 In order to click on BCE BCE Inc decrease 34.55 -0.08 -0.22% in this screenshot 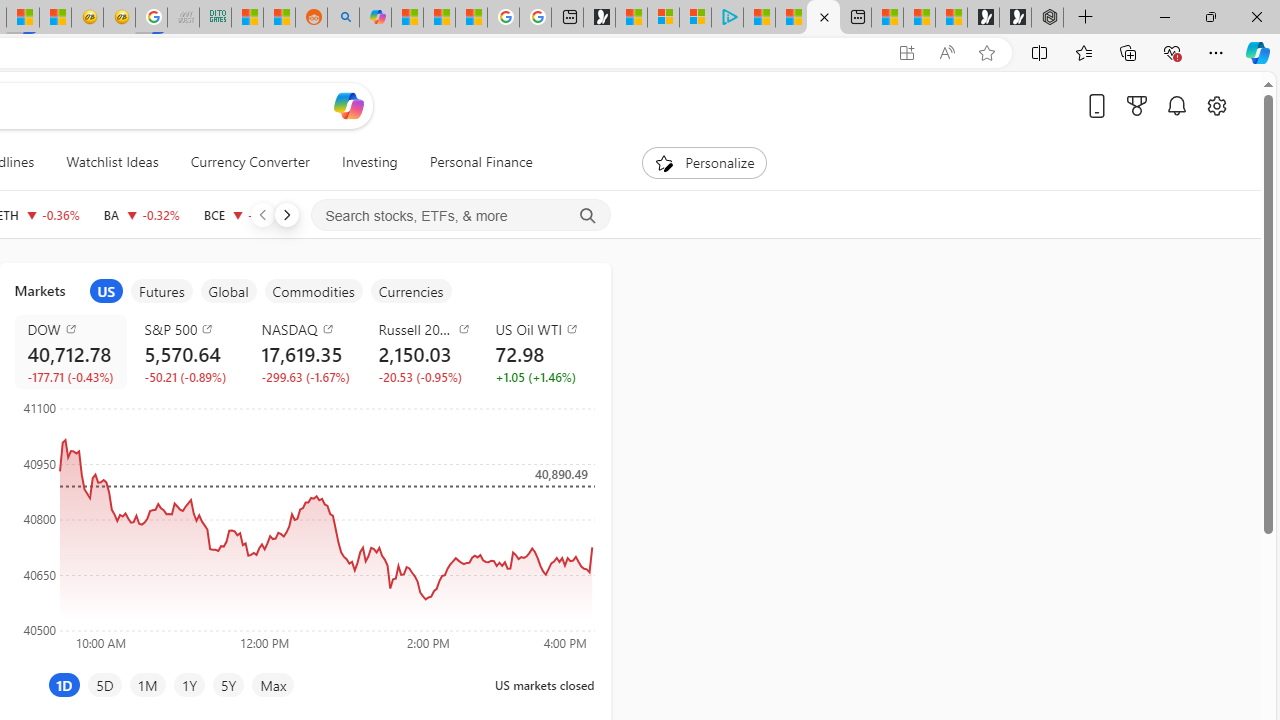, I will do `click(244, 214)`.